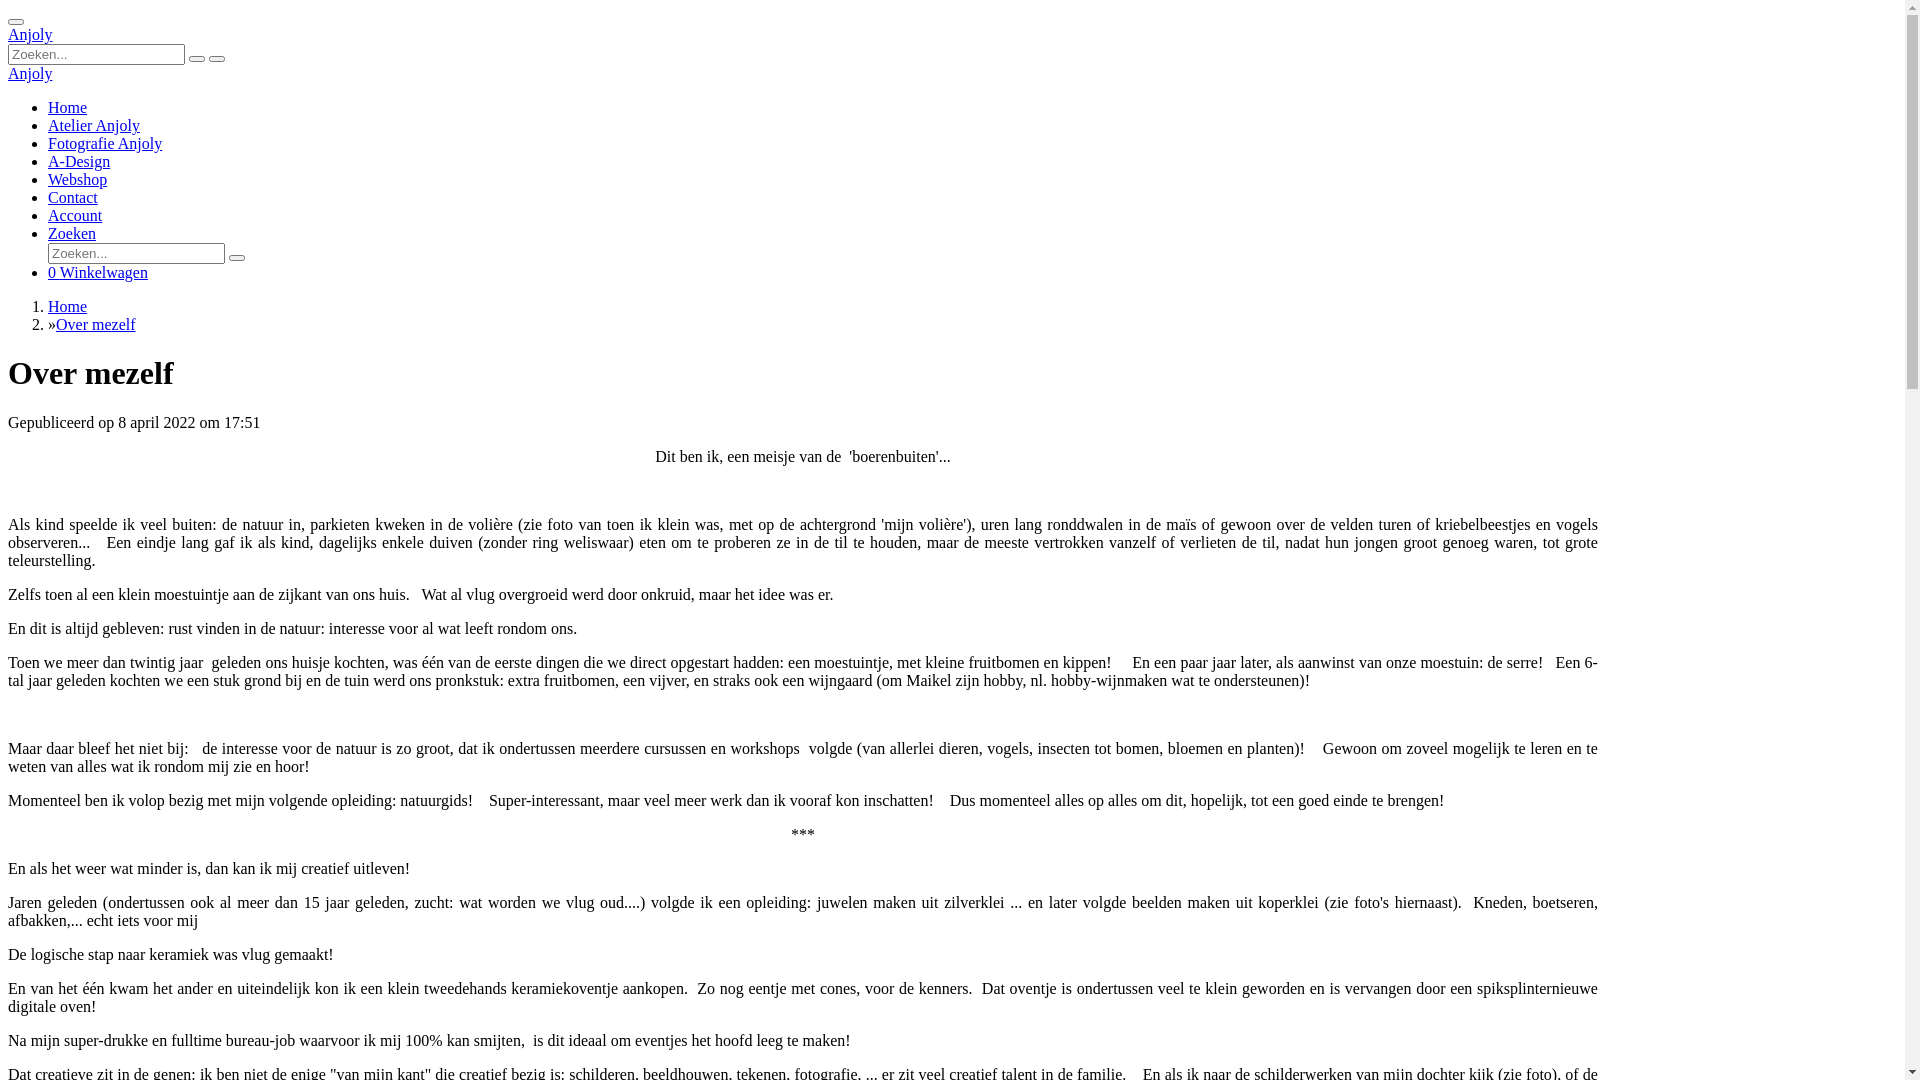 The height and width of the screenshot is (1080, 1920). What do you see at coordinates (68, 108) in the screenshot?
I see `Home` at bounding box center [68, 108].